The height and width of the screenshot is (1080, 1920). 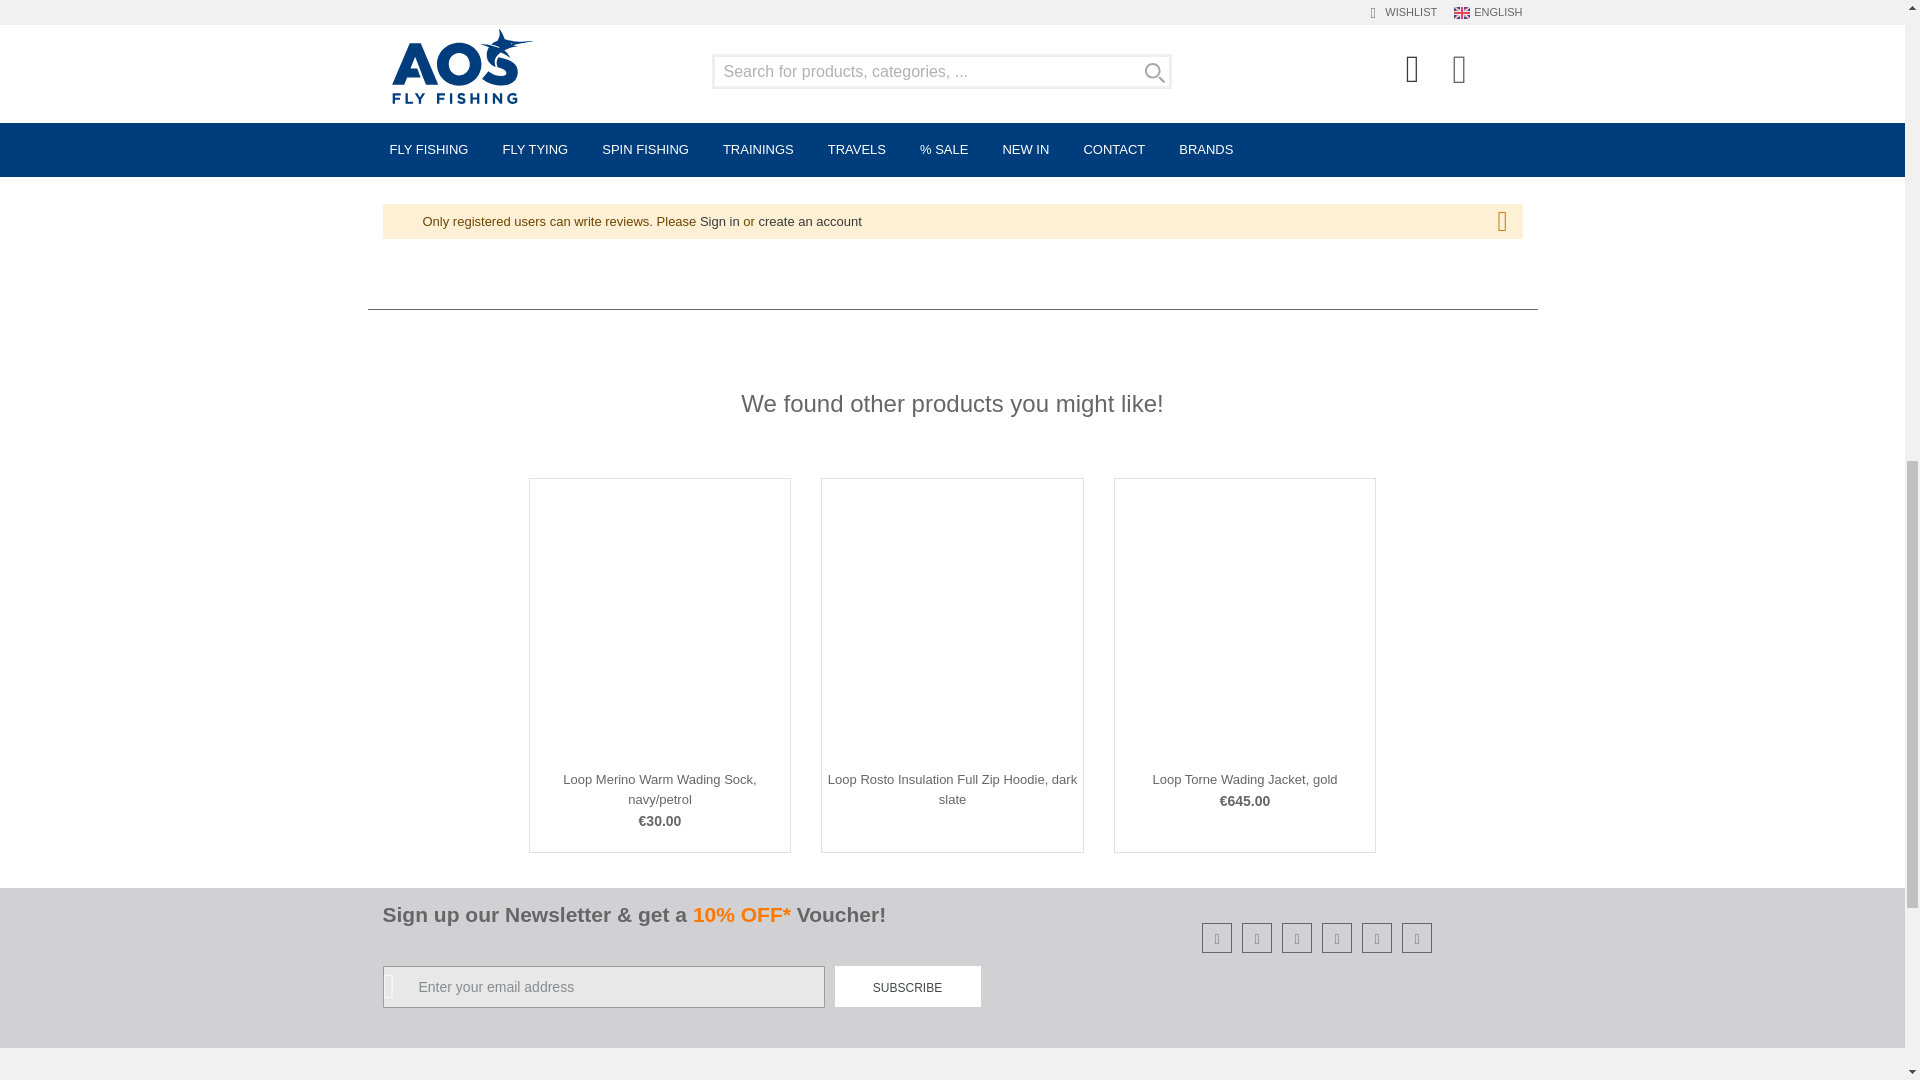 I want to click on INSTAGRAM, so click(x=1218, y=938).